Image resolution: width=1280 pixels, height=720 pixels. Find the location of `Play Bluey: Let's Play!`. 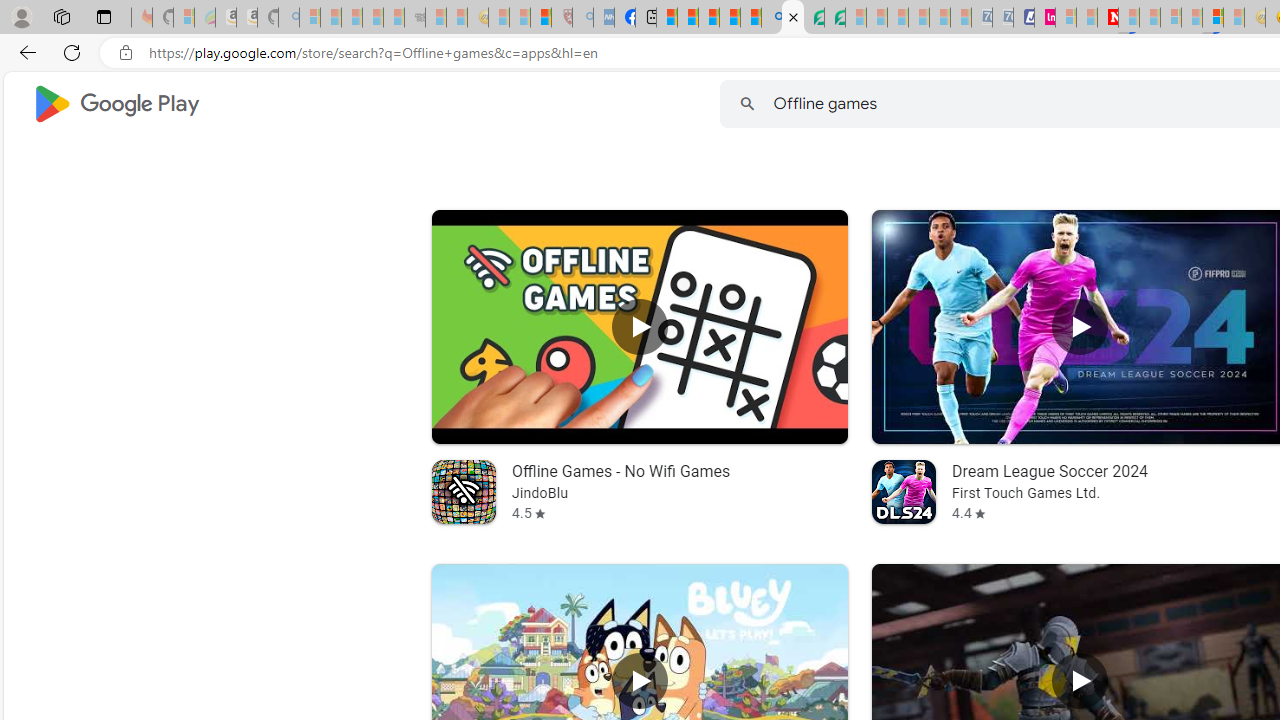

Play Bluey: Let's Play! is located at coordinates (638, 681).